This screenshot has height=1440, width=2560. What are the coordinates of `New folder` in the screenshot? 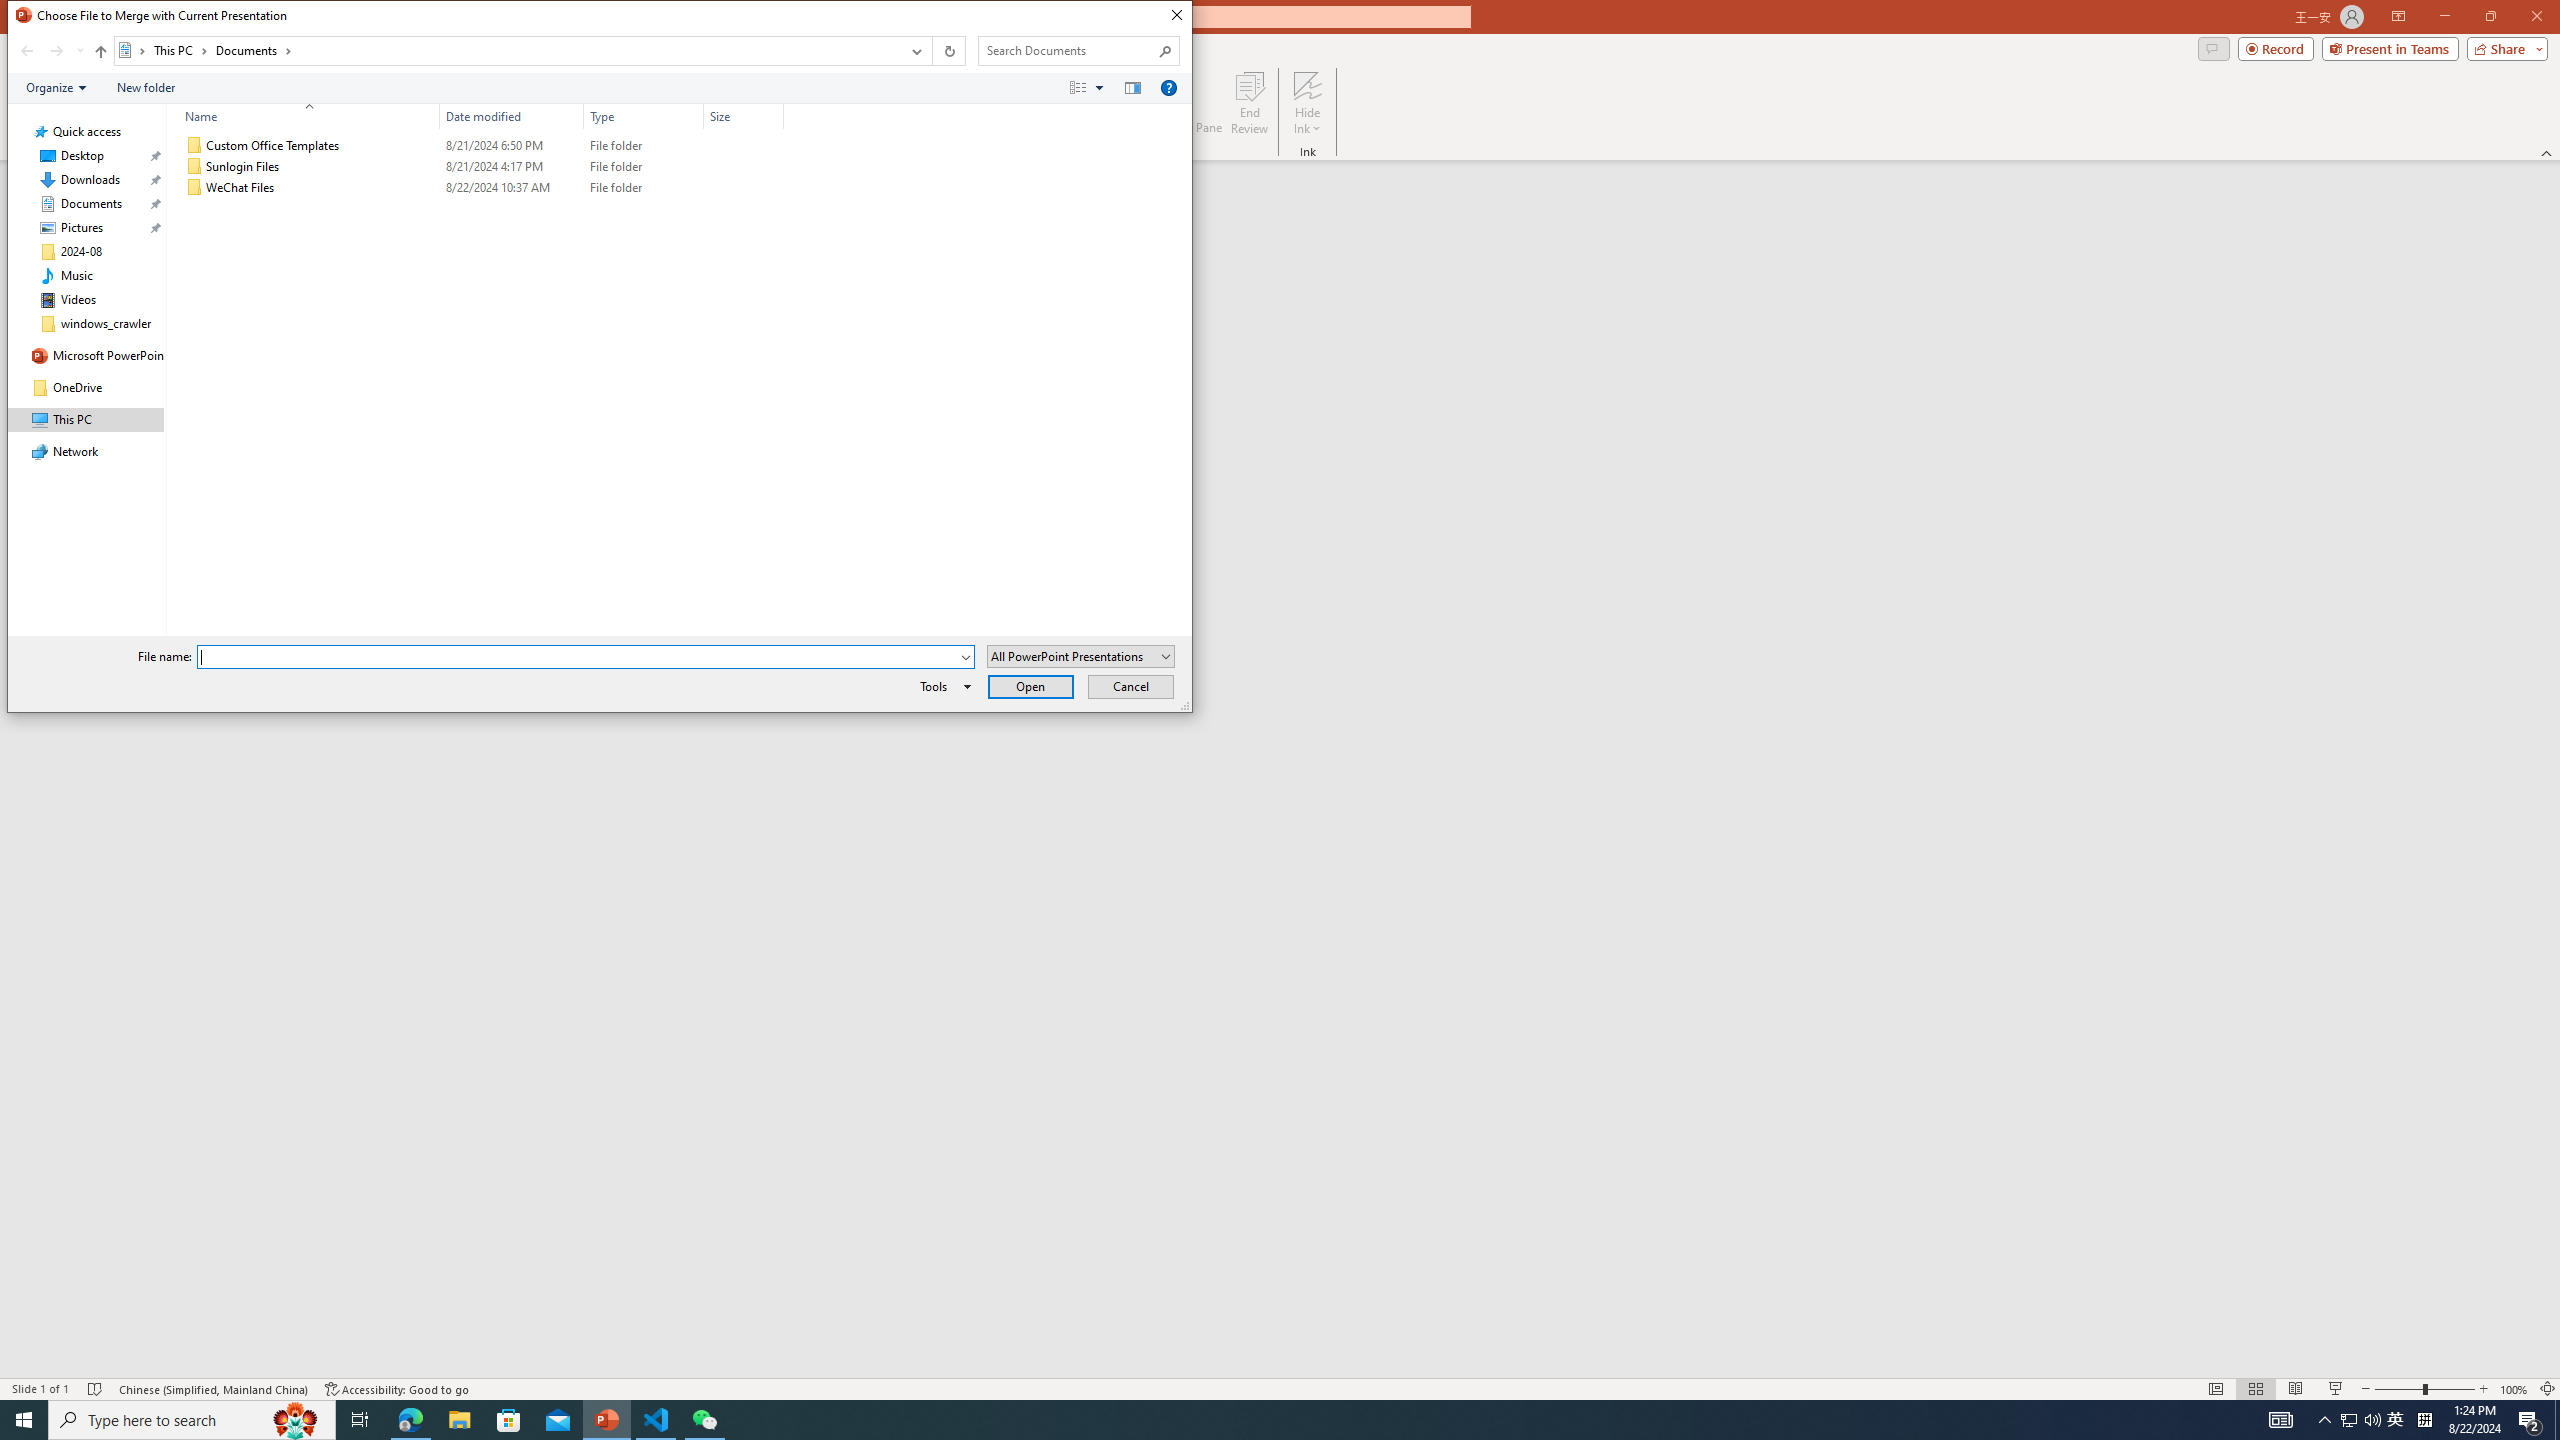 It's located at (146, 87).